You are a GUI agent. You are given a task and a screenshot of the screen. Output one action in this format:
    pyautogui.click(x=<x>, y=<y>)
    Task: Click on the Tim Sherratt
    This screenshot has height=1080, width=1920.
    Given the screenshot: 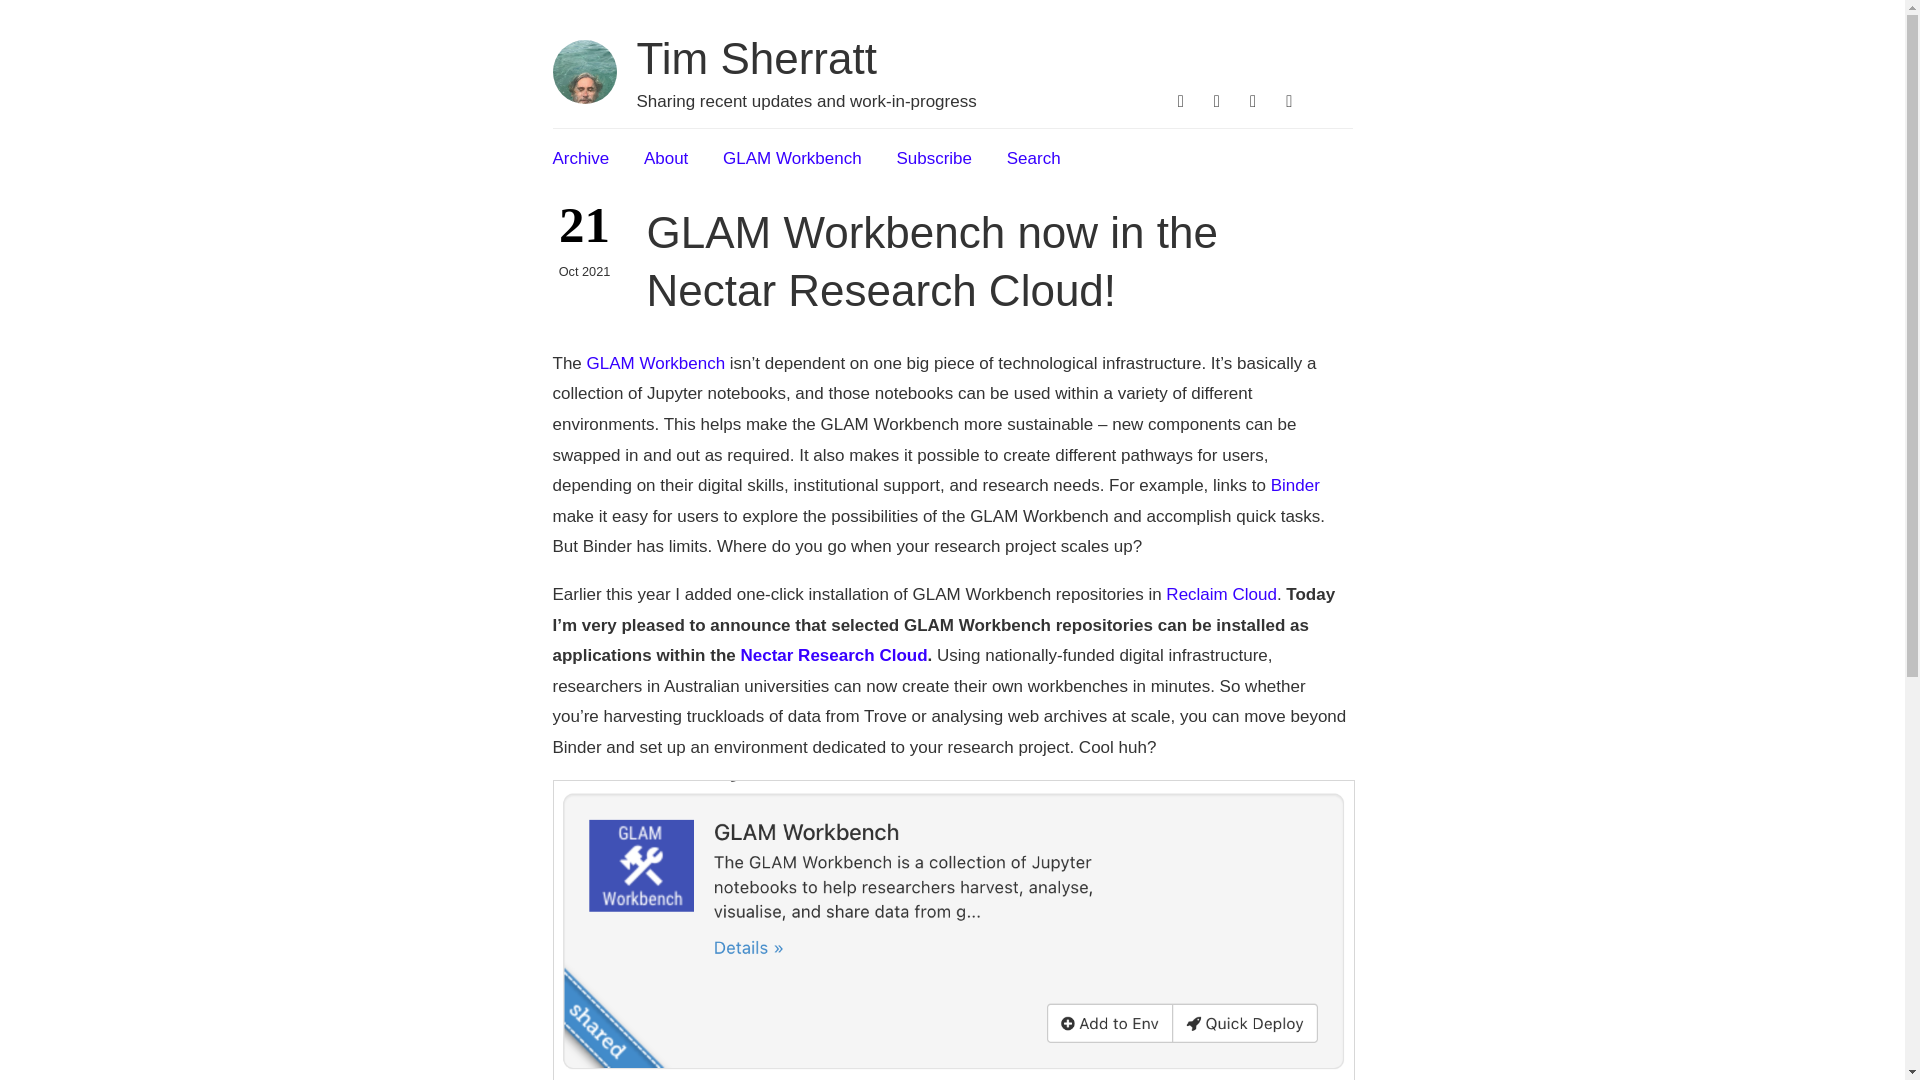 What is the action you would take?
    pyautogui.click(x=755, y=58)
    